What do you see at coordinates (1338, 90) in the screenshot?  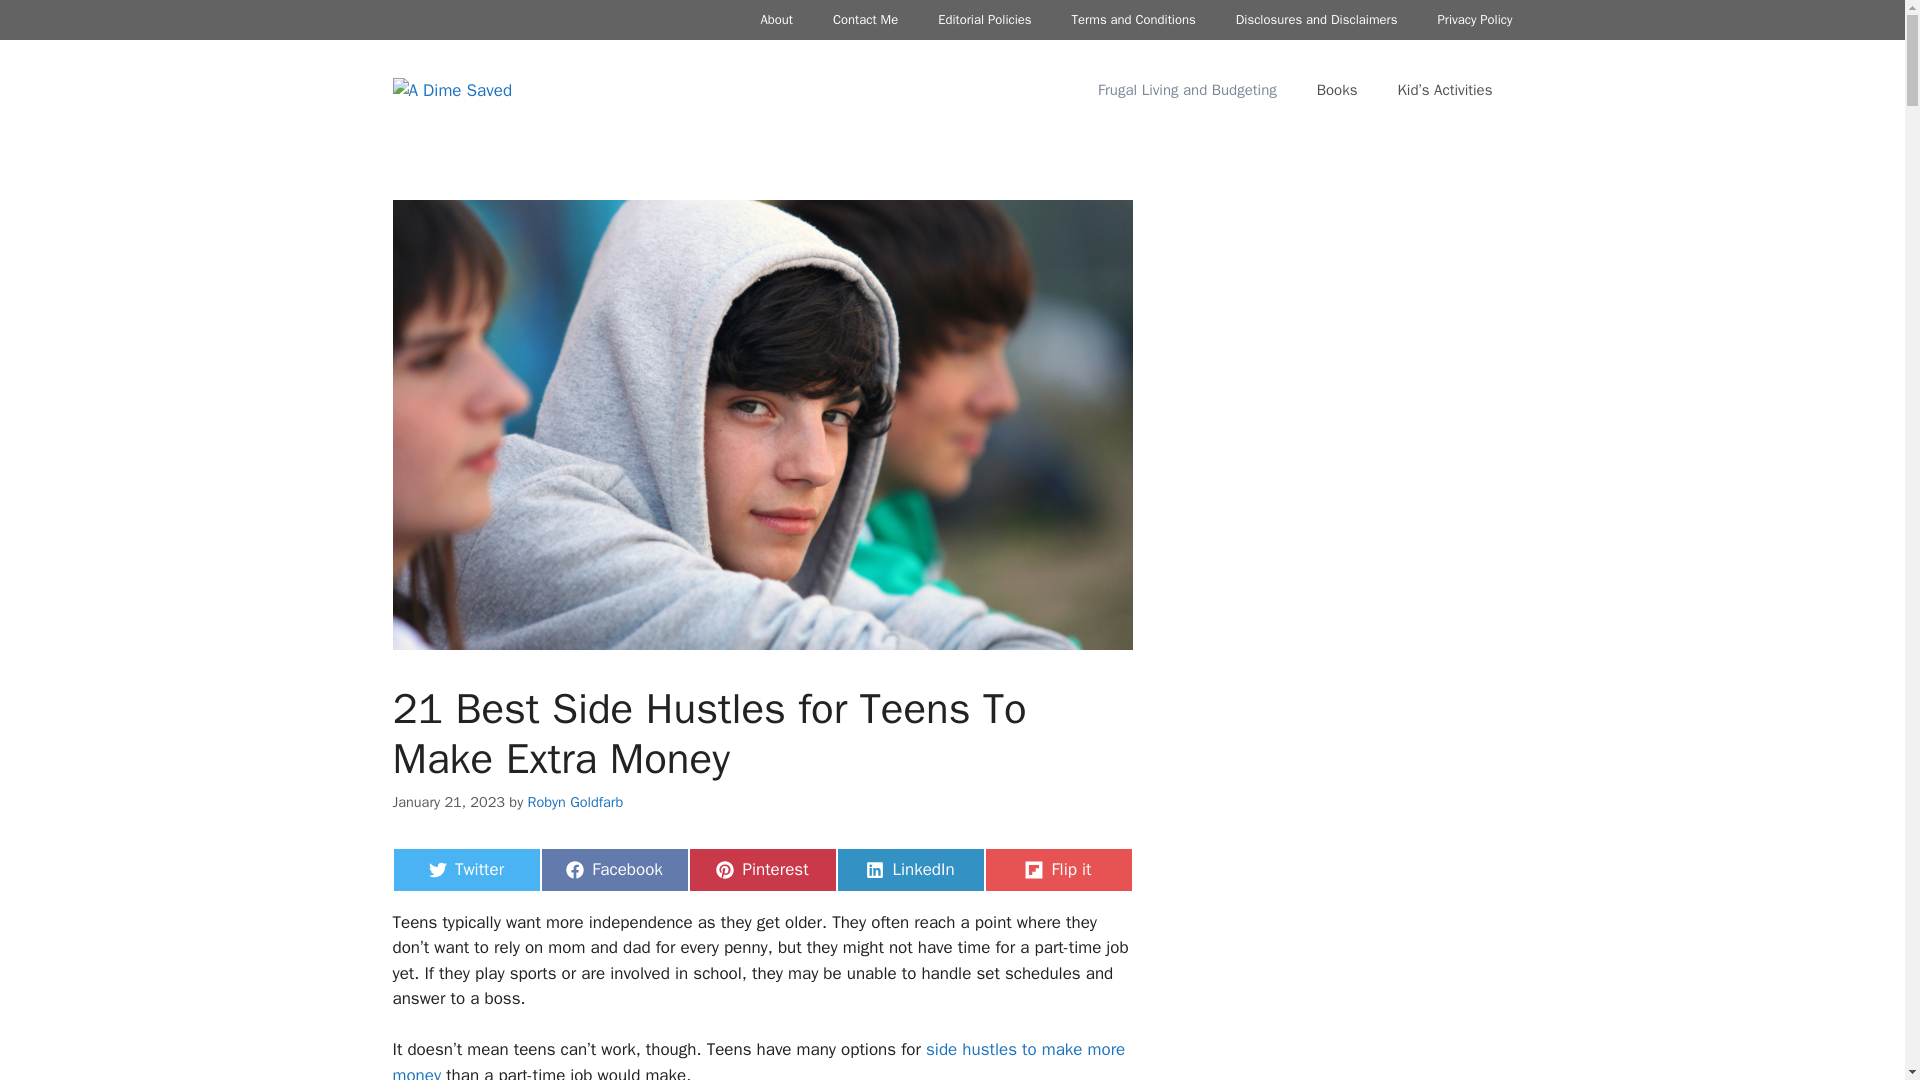 I see `Frugal Living and Budgeting` at bounding box center [1338, 90].